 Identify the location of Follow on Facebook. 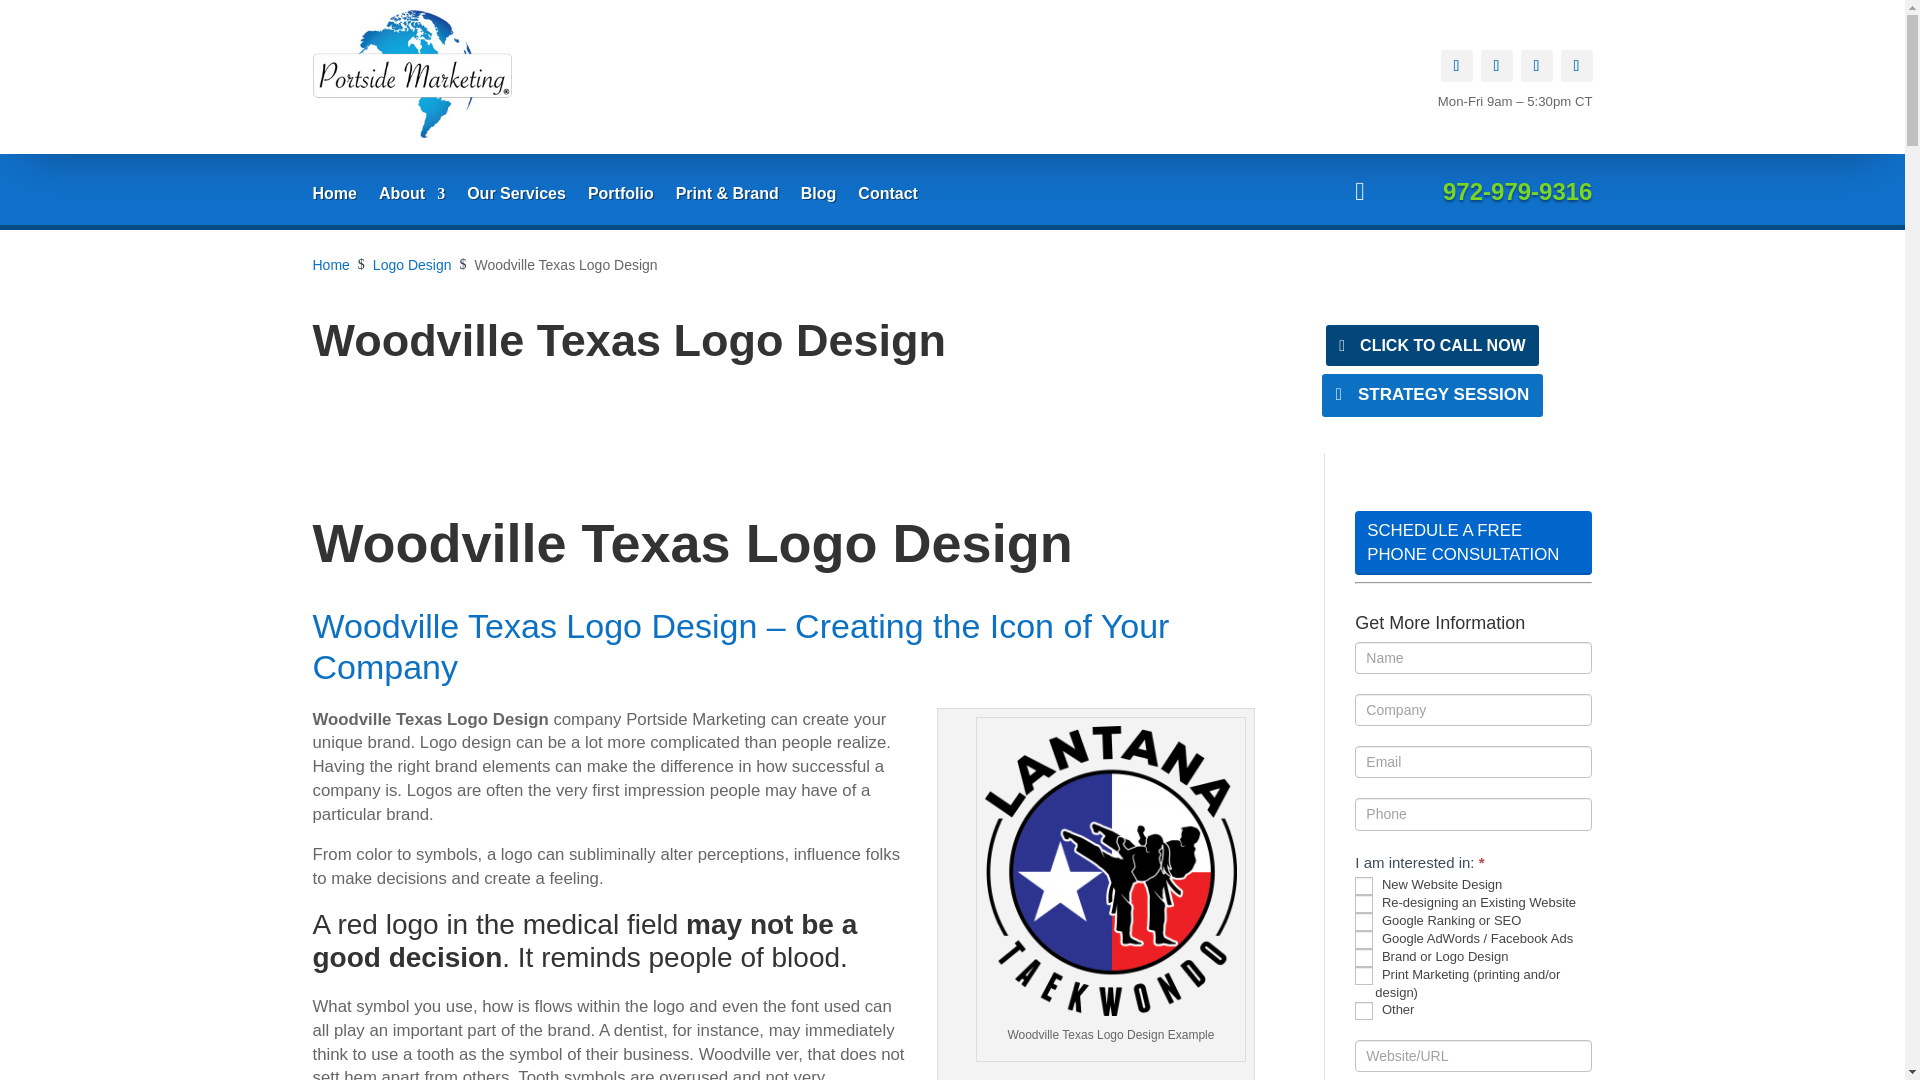
(1456, 66).